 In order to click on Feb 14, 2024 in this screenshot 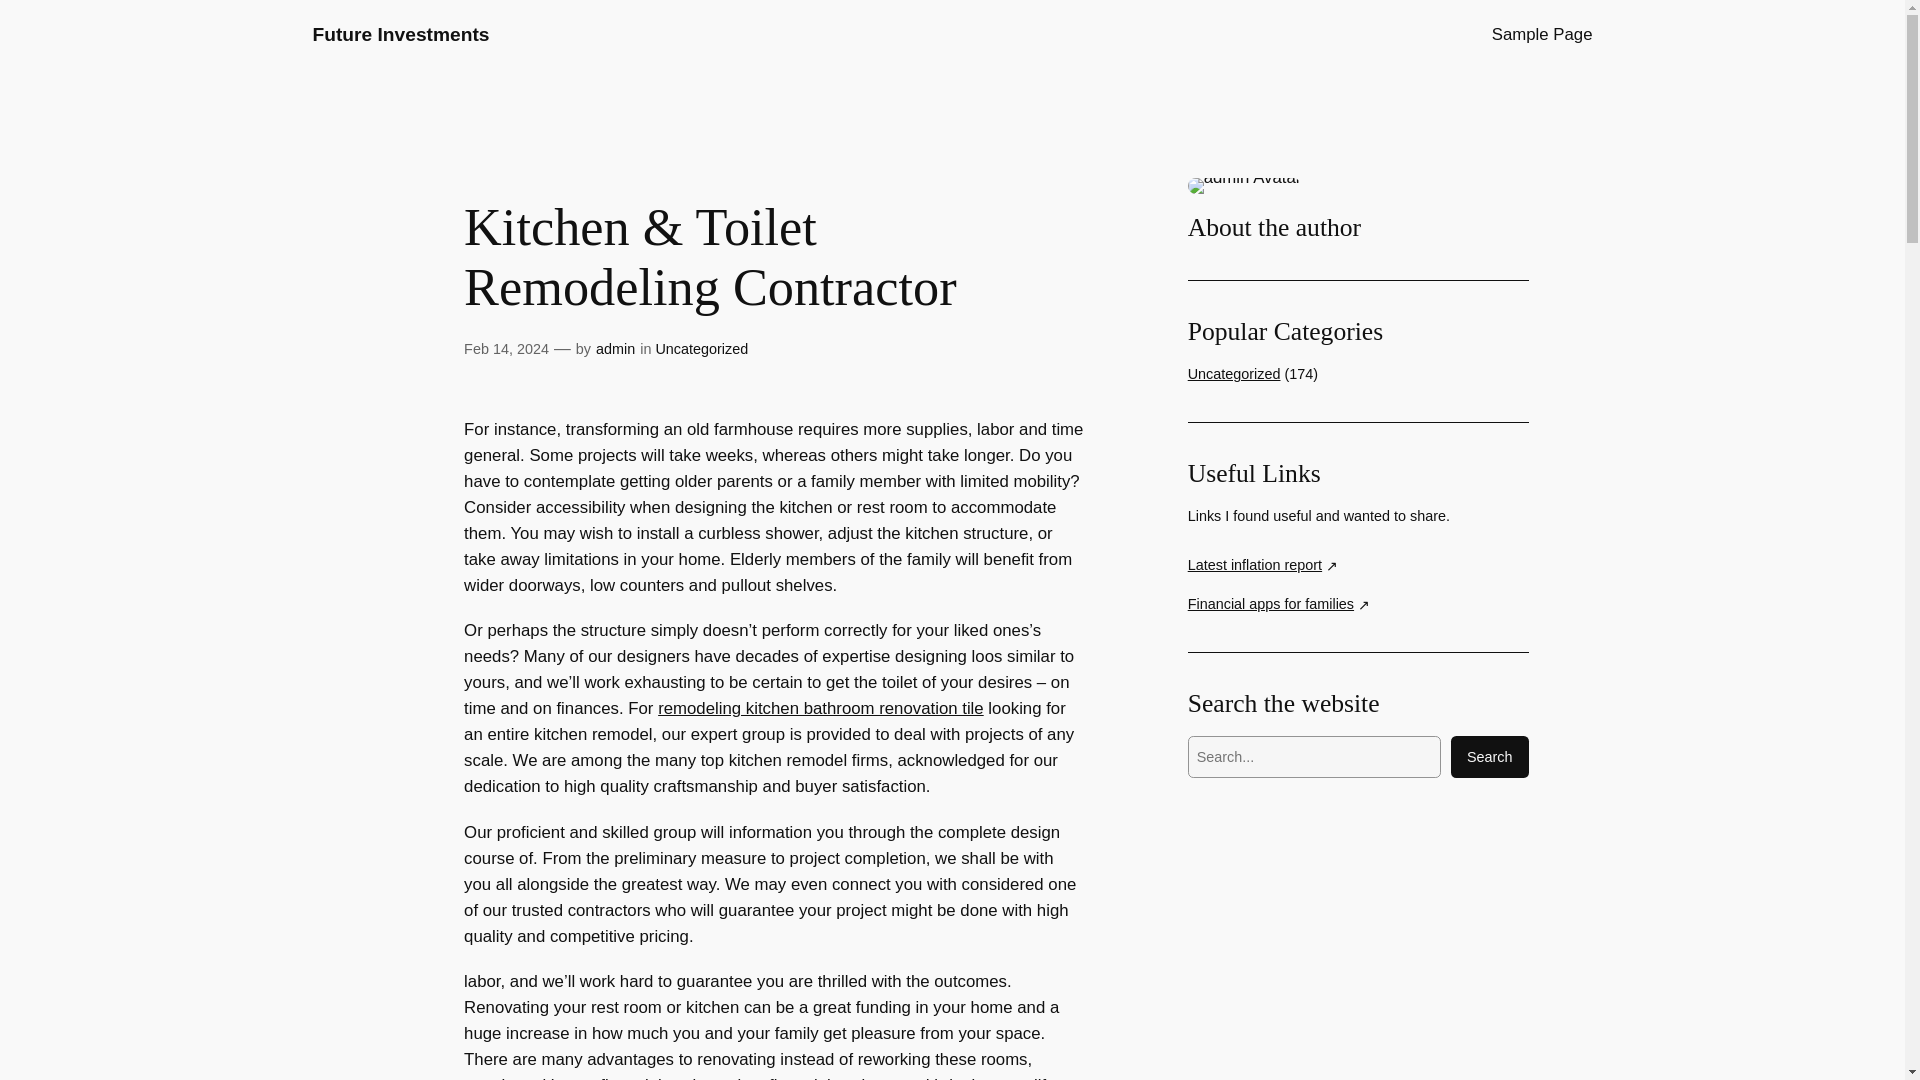, I will do `click(506, 349)`.